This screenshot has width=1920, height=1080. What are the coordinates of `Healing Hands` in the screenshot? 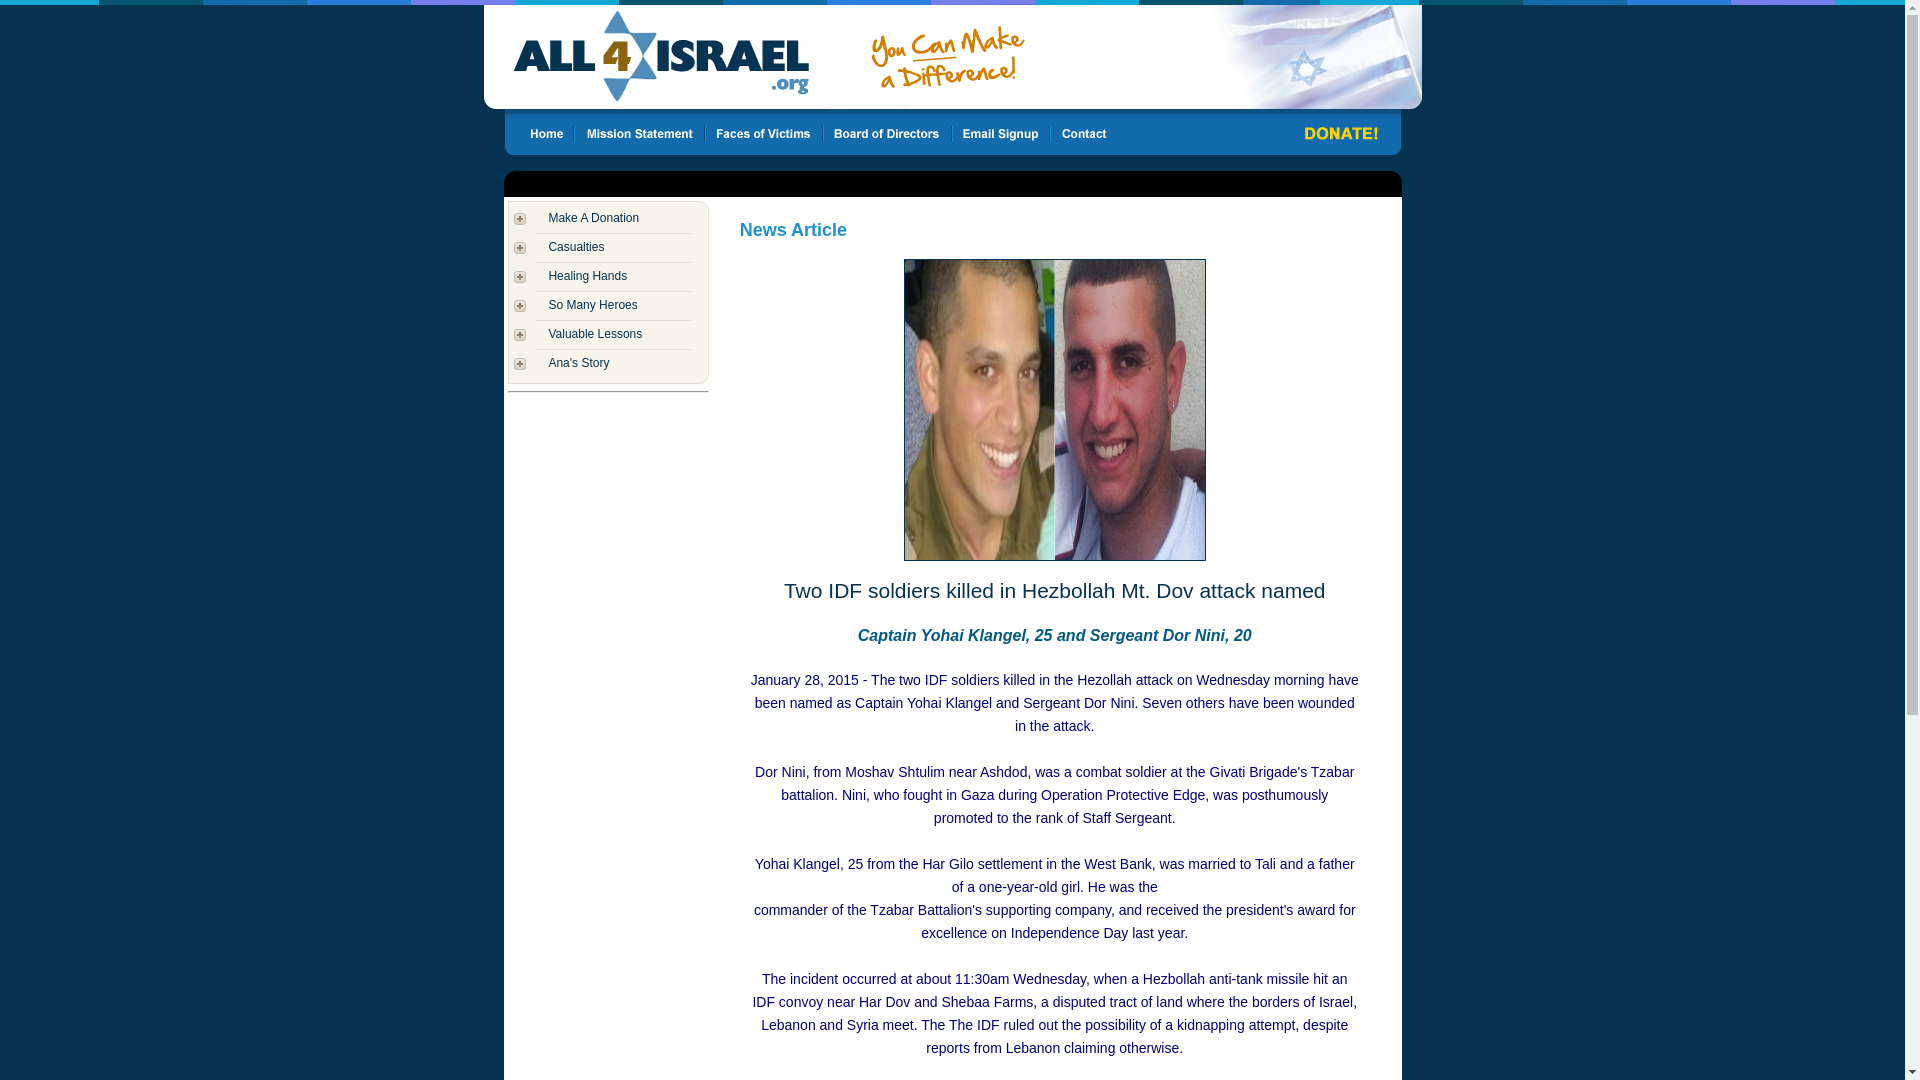 It's located at (587, 275).